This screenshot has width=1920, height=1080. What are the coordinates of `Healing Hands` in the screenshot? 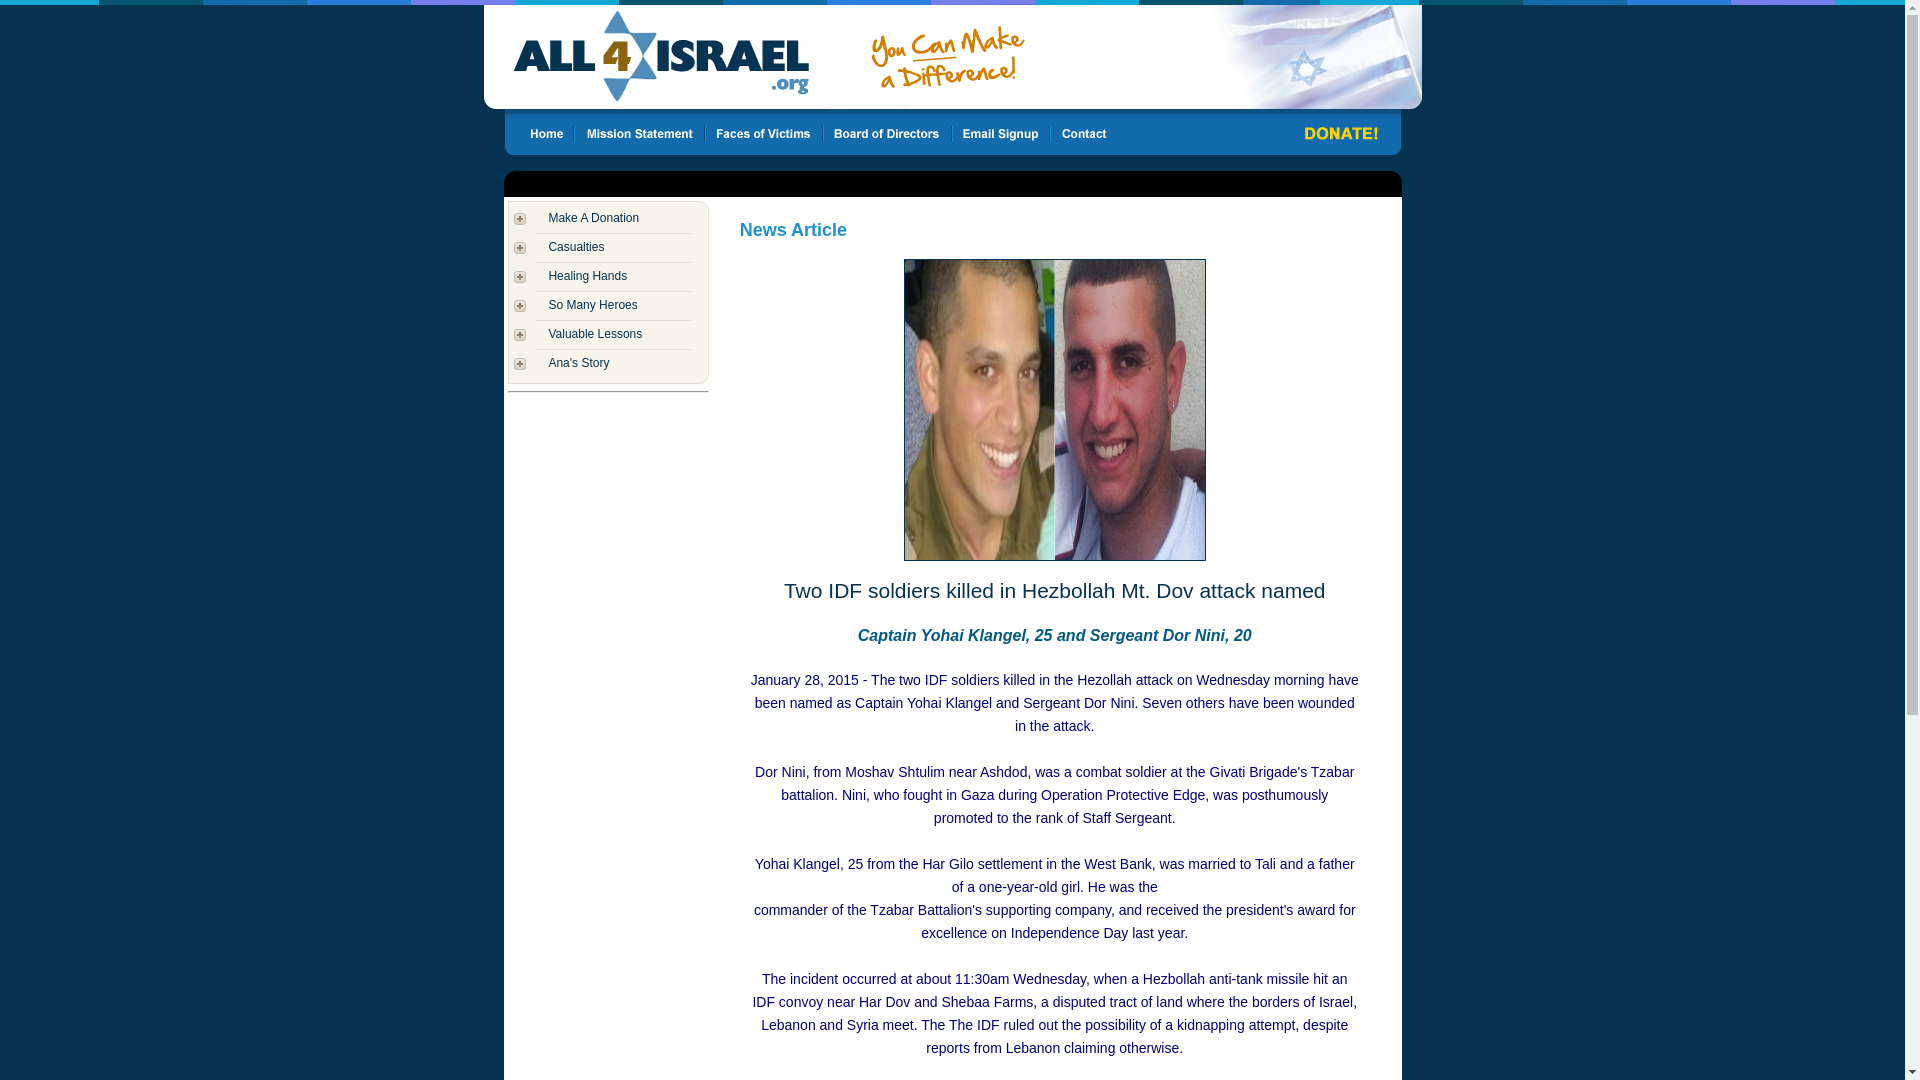 It's located at (587, 275).